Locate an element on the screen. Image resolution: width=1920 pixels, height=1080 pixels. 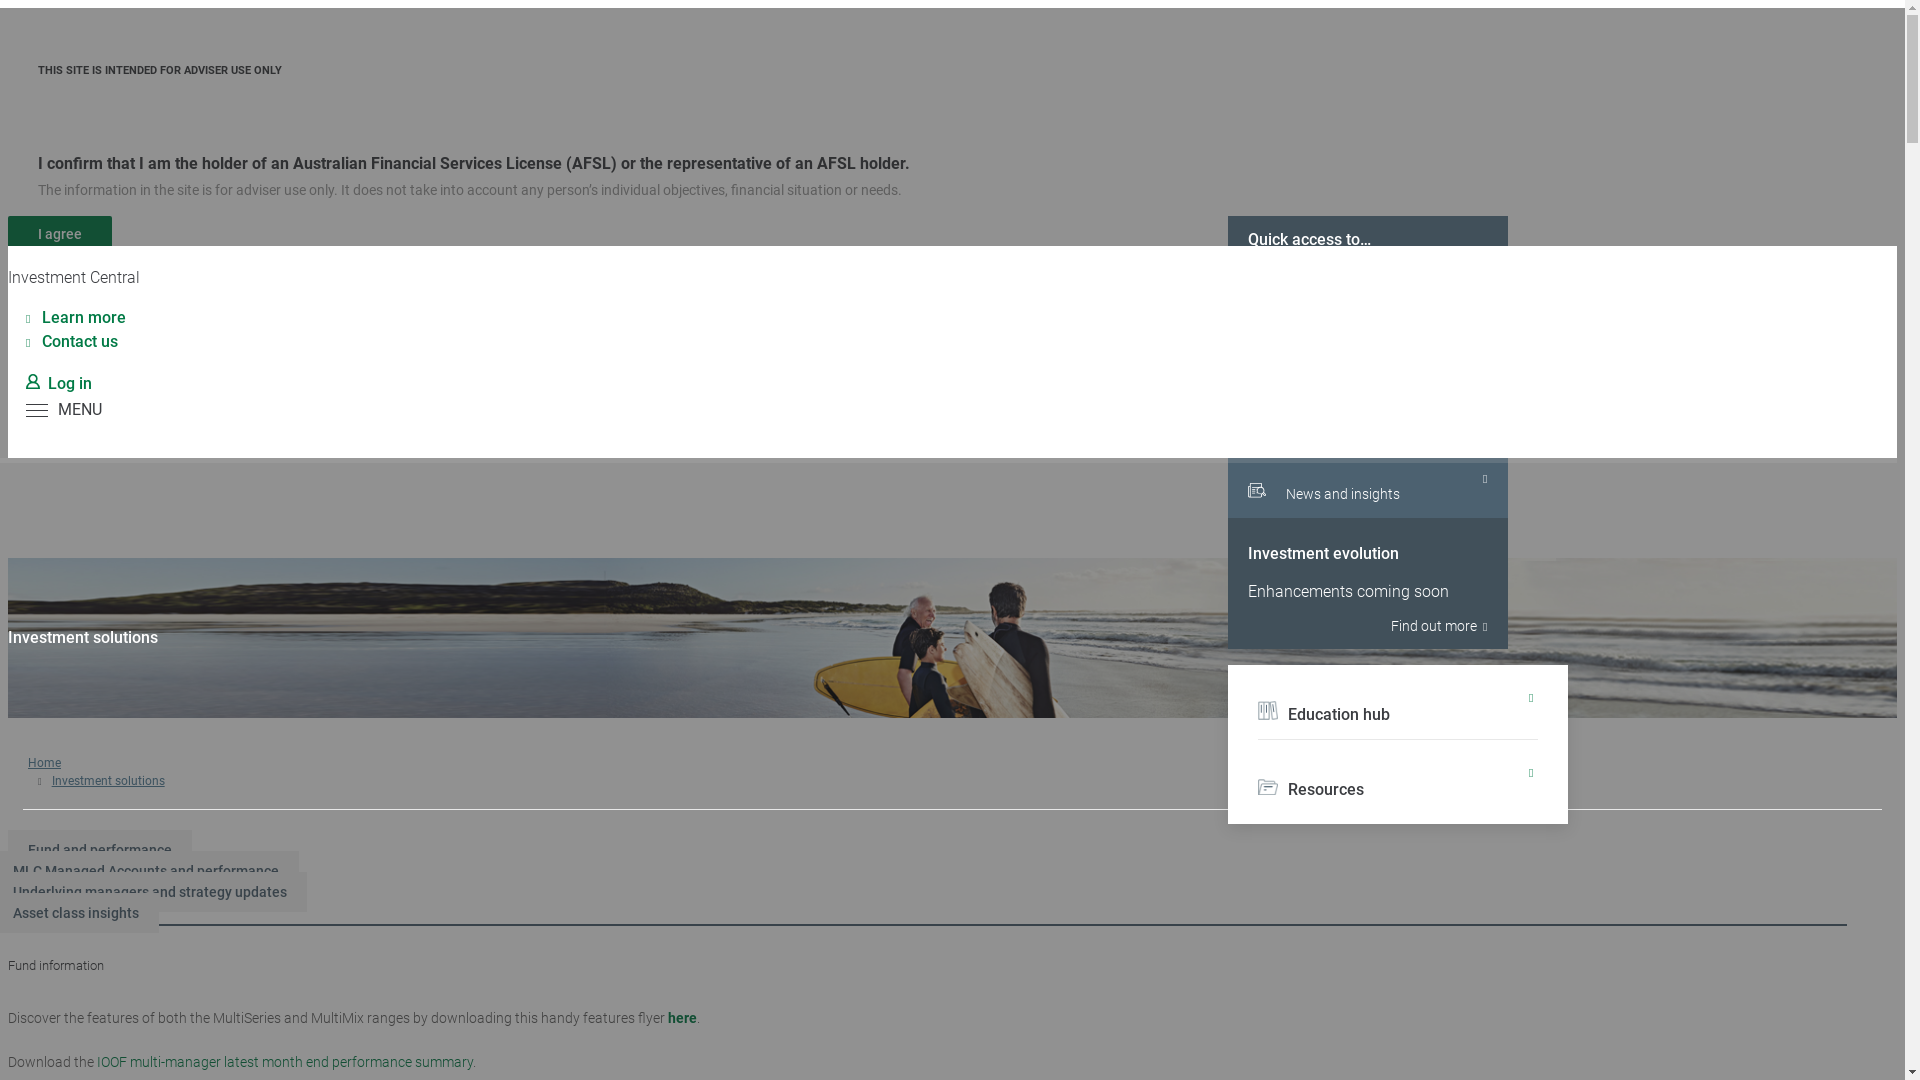
Under the bonnet is located at coordinates (1368, 360).